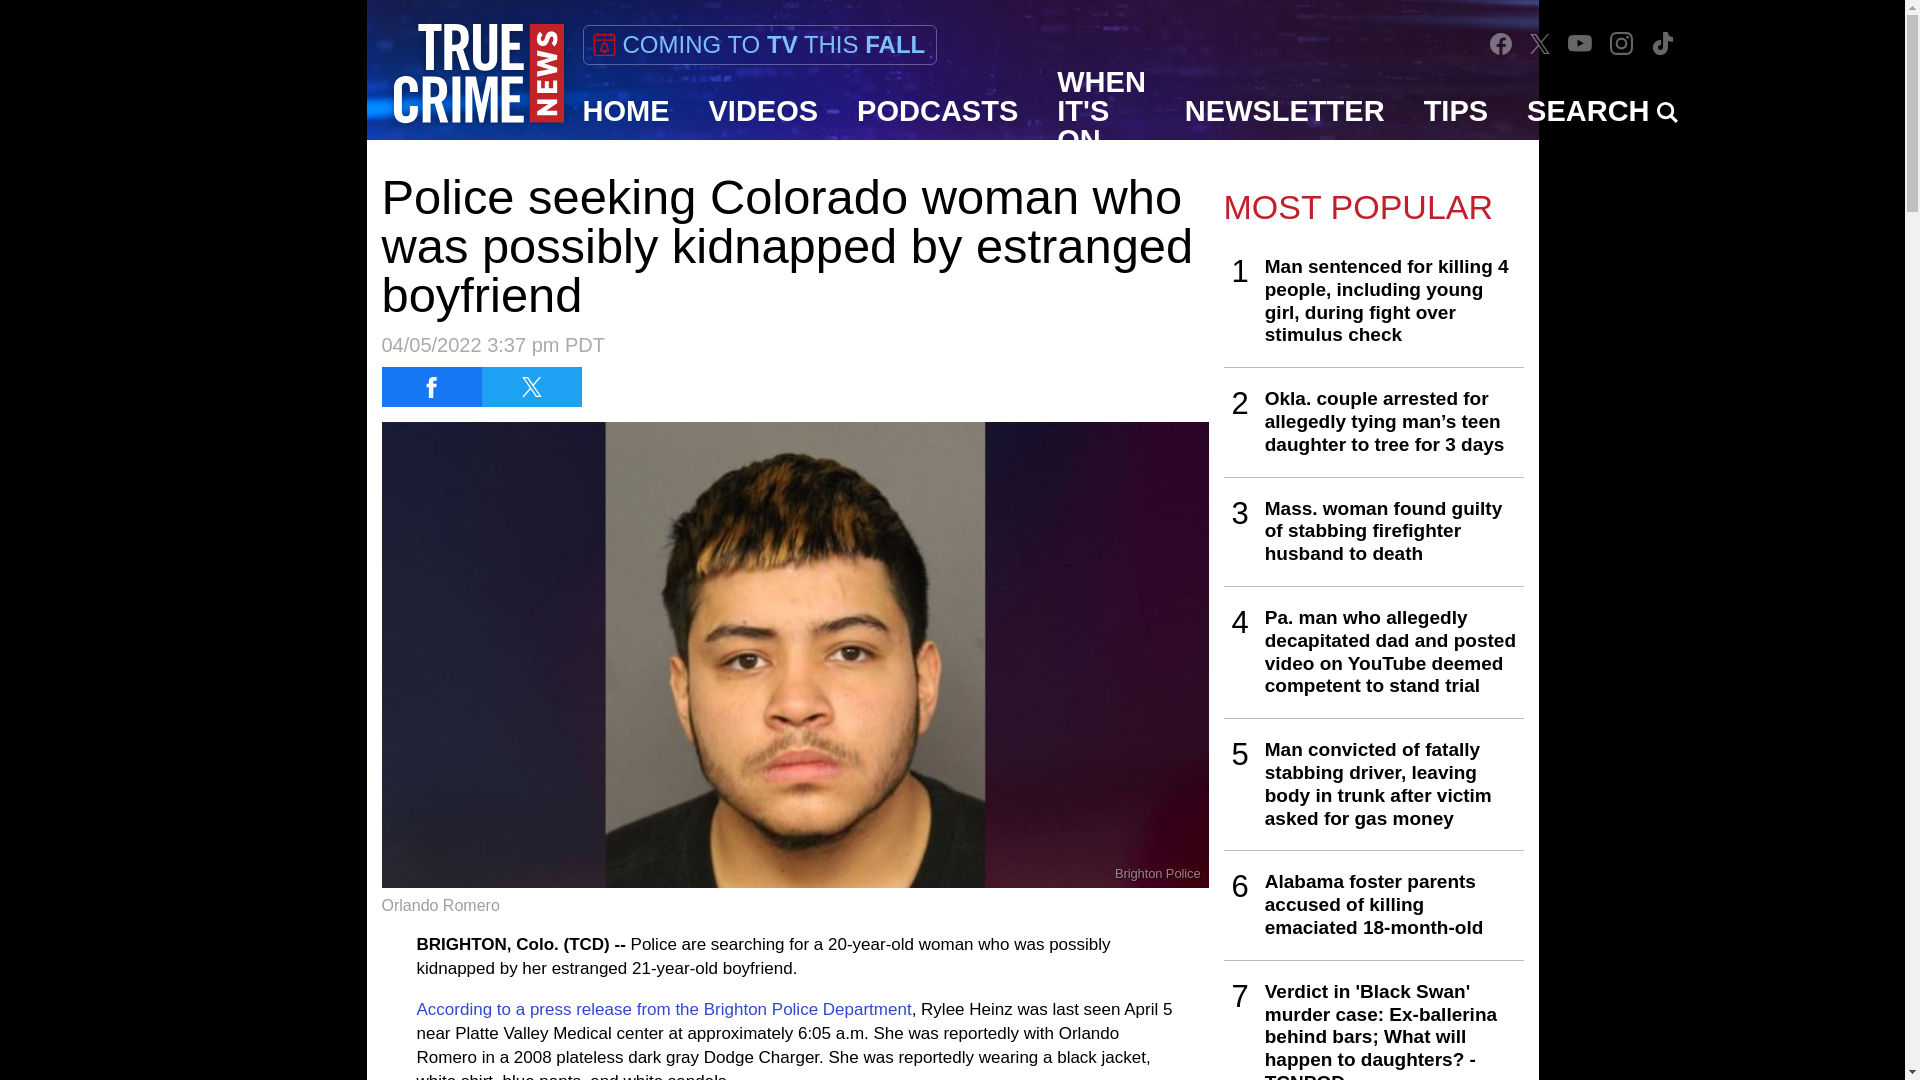 The height and width of the screenshot is (1080, 1920). What do you see at coordinates (478, 74) in the screenshot?
I see `True Crime News` at bounding box center [478, 74].